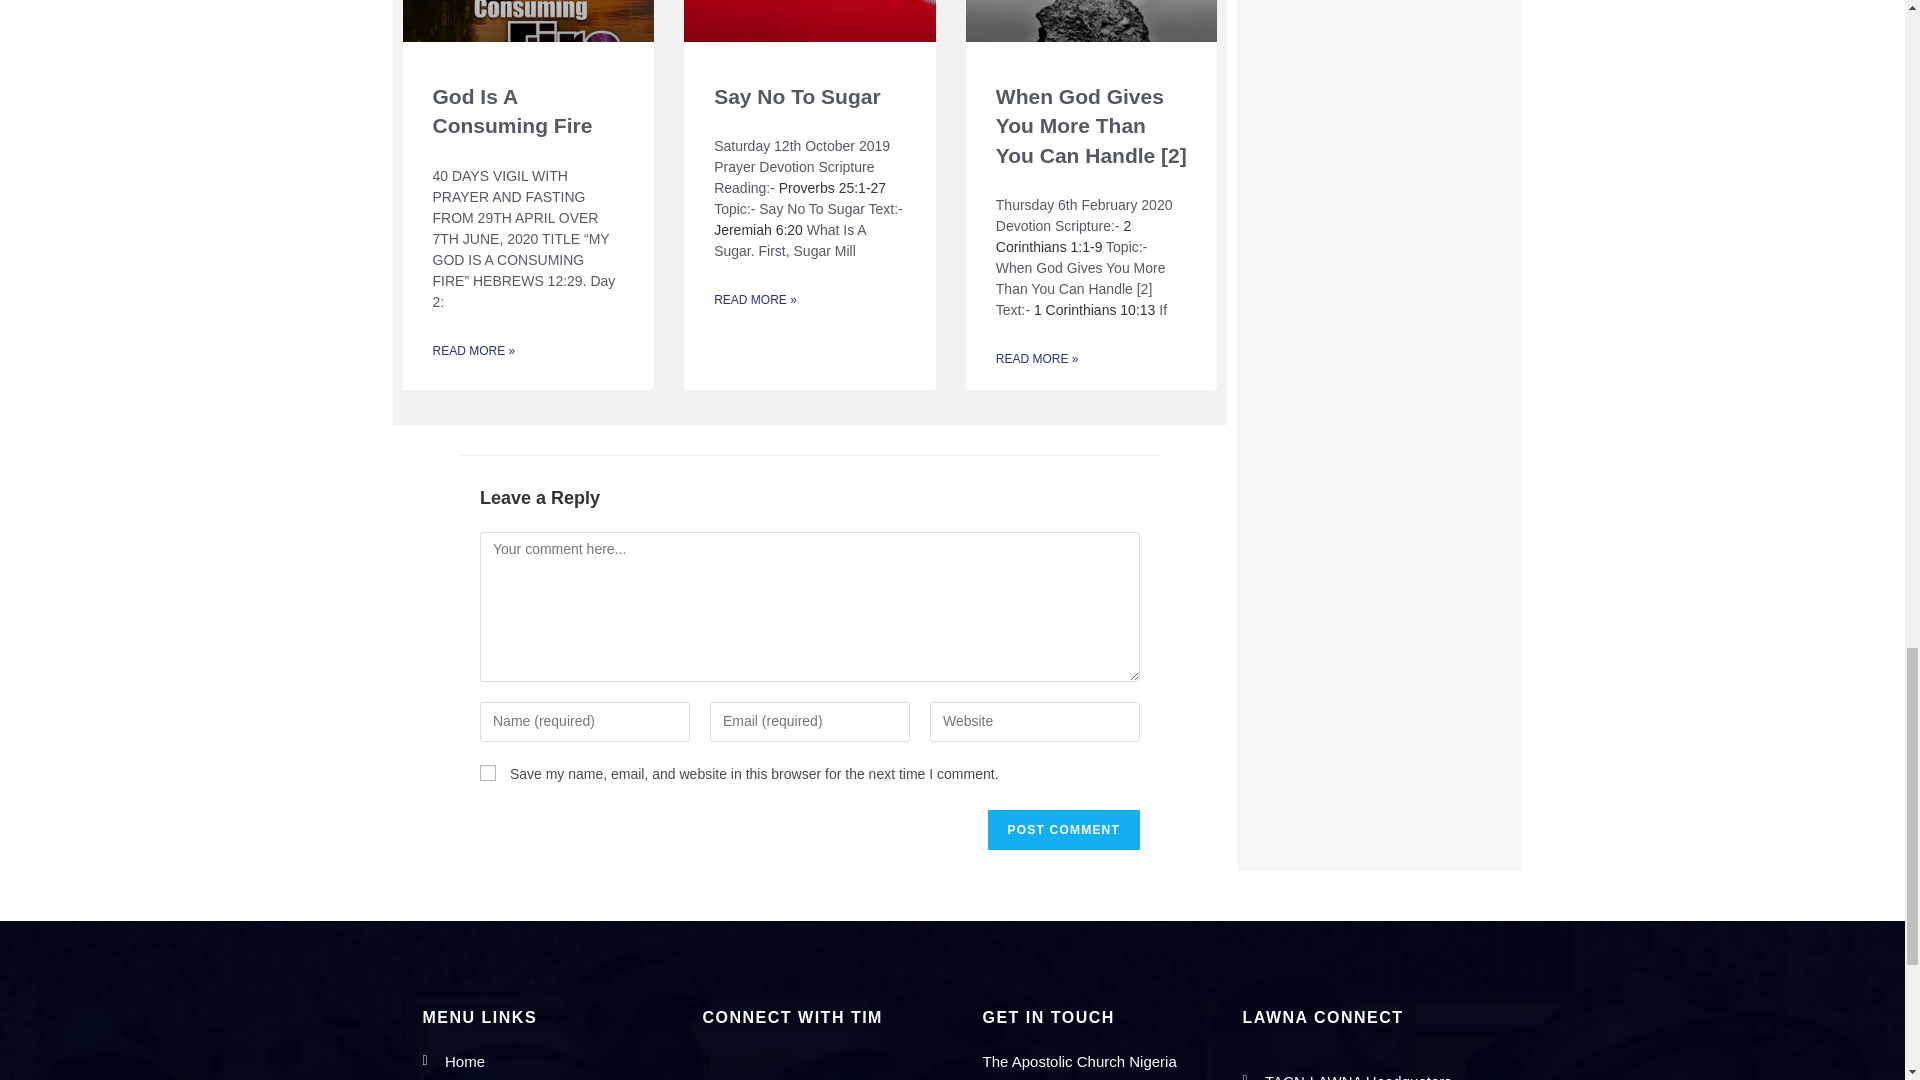 The image size is (1920, 1080). What do you see at coordinates (1064, 830) in the screenshot?
I see `Post Comment` at bounding box center [1064, 830].